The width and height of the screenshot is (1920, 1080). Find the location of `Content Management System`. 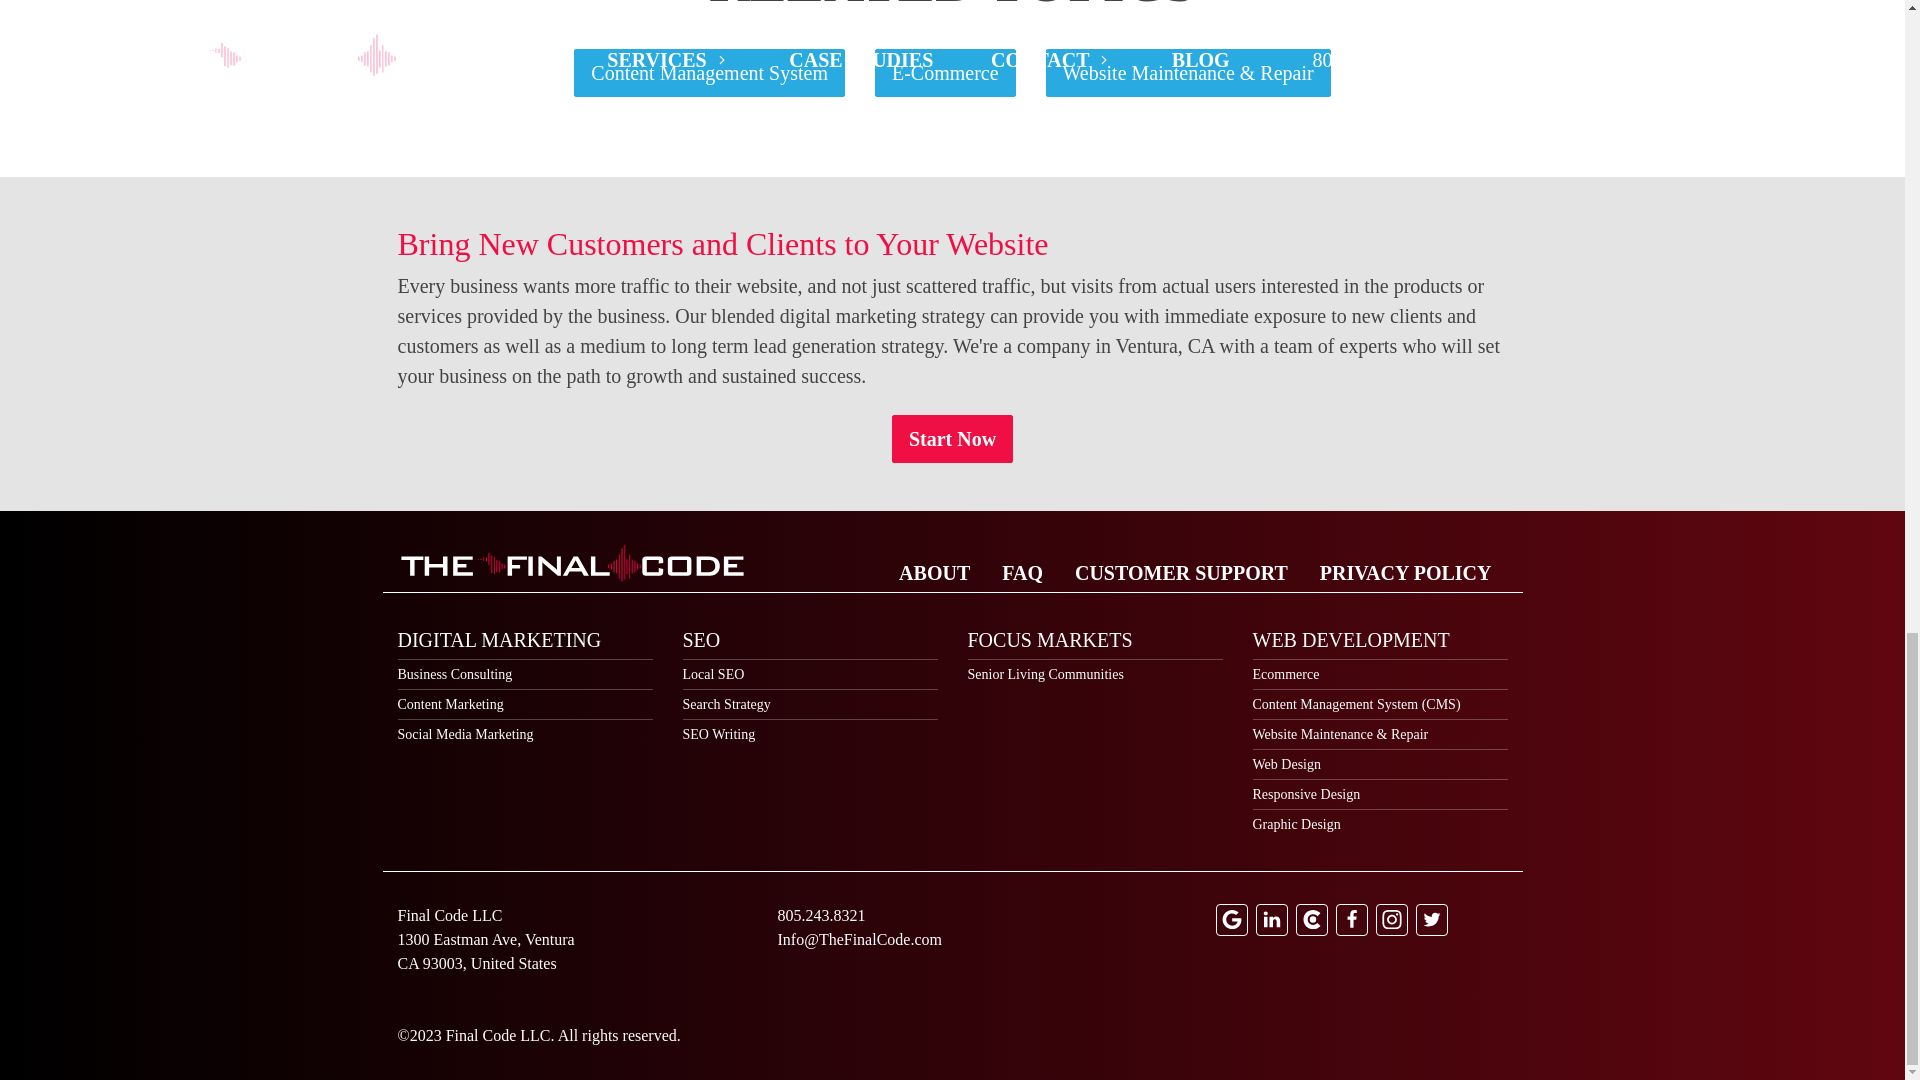

Content Management System is located at coordinates (709, 72).